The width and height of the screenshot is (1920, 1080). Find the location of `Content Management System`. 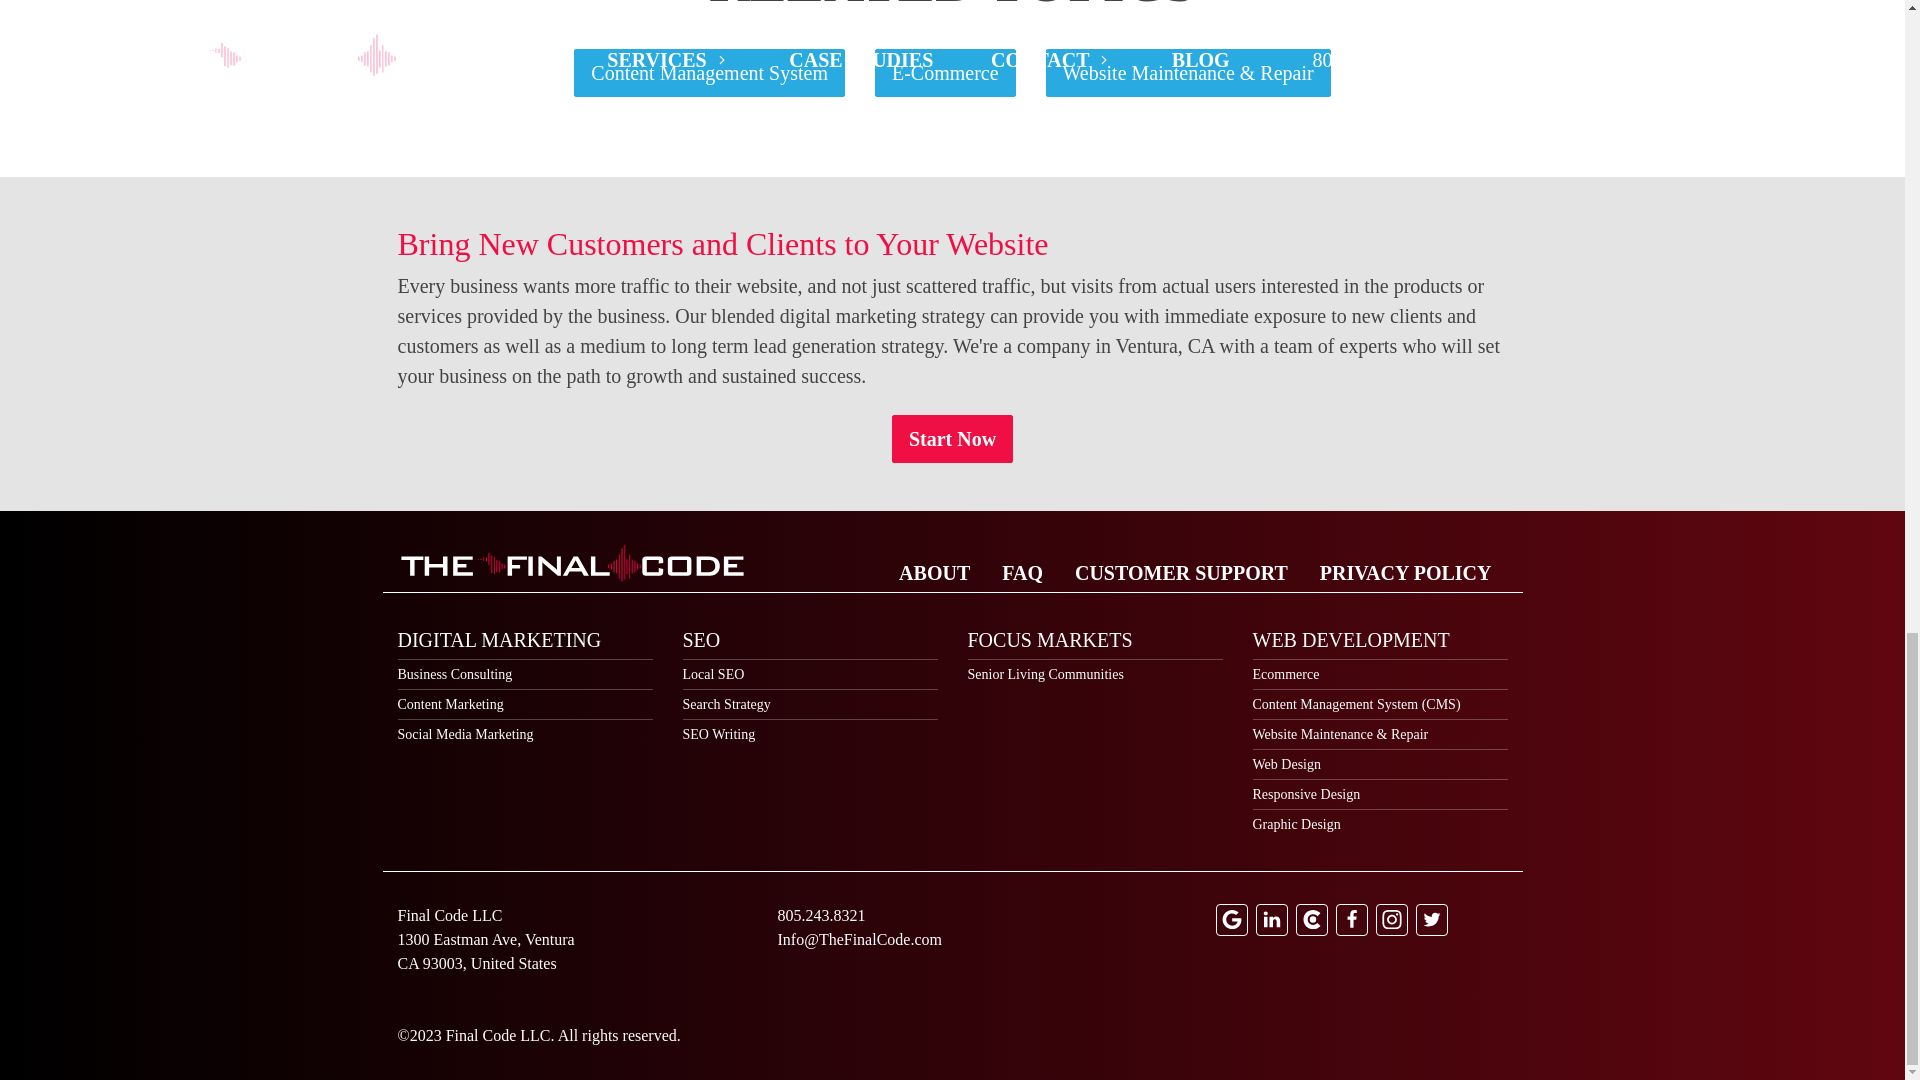

Content Management System is located at coordinates (709, 72).